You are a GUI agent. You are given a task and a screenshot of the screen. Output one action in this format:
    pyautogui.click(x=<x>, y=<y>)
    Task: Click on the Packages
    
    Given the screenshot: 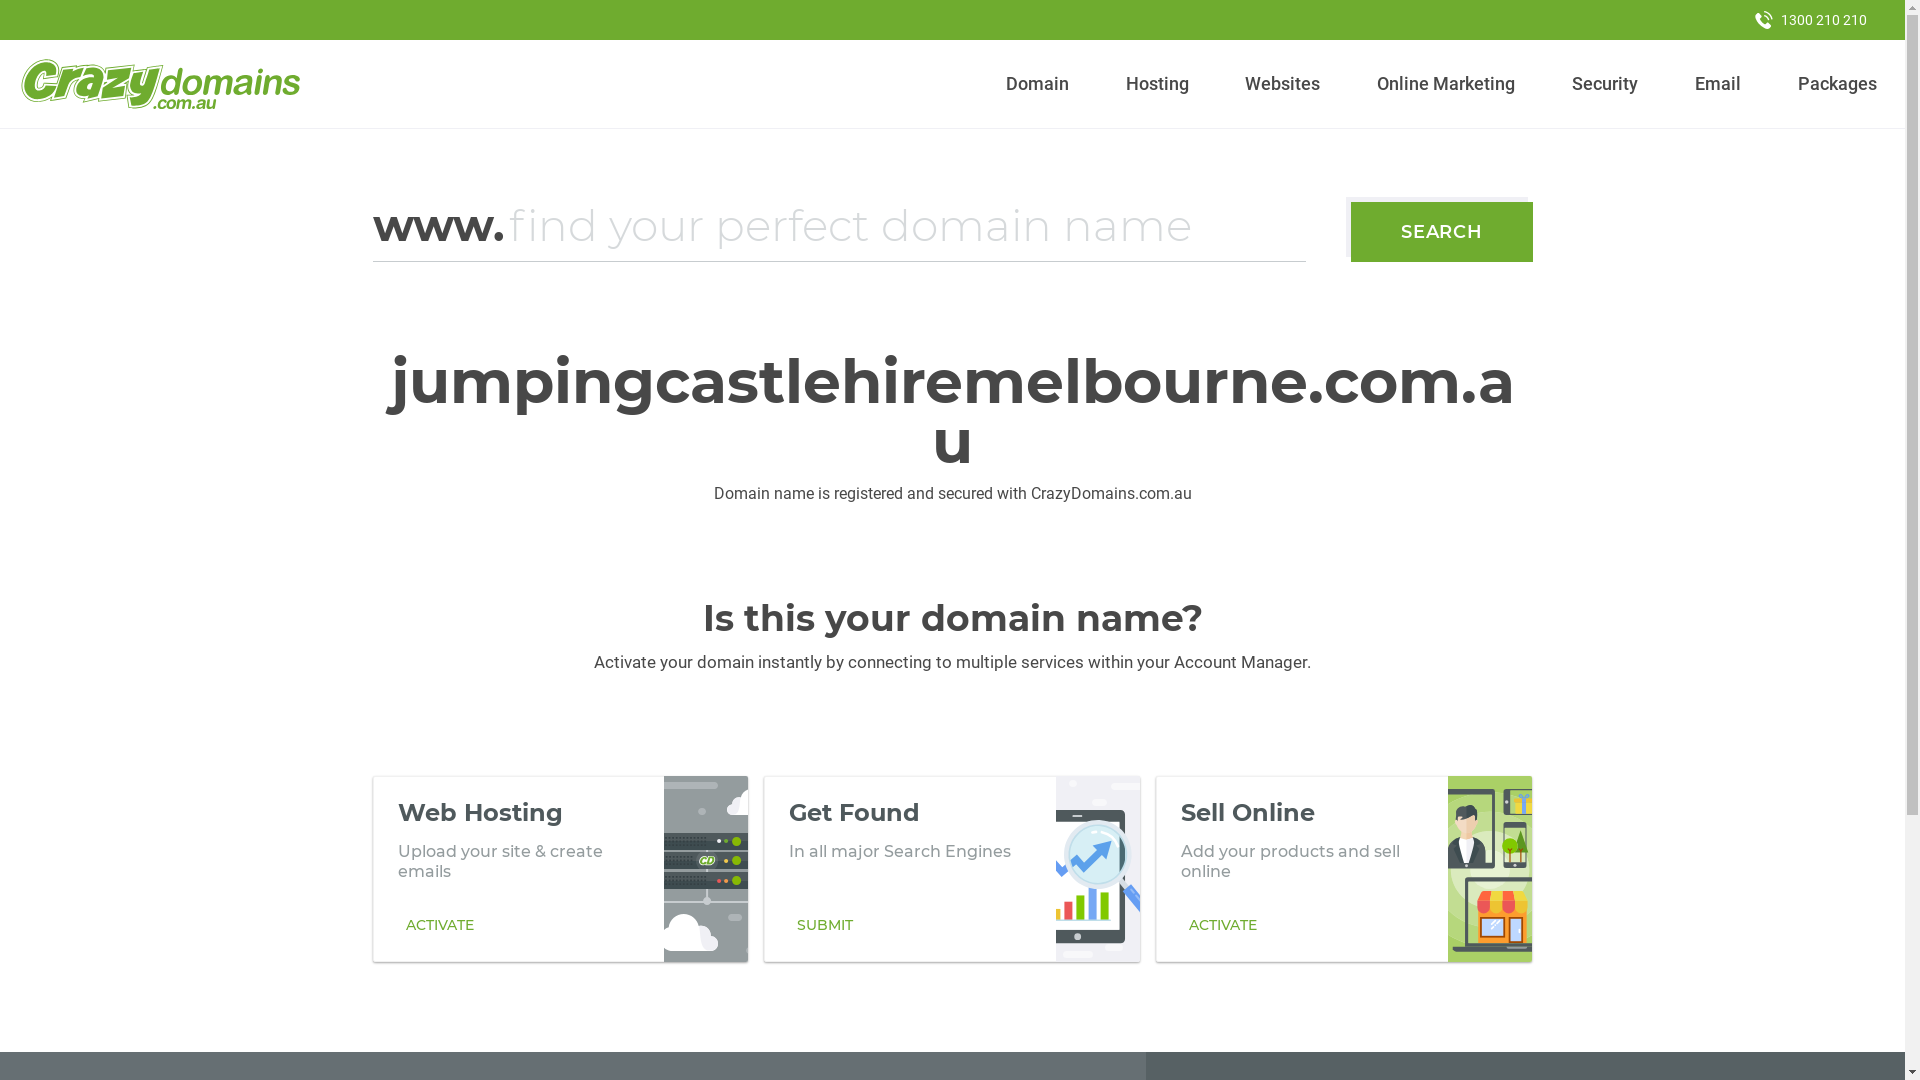 What is the action you would take?
    pyautogui.click(x=1837, y=84)
    